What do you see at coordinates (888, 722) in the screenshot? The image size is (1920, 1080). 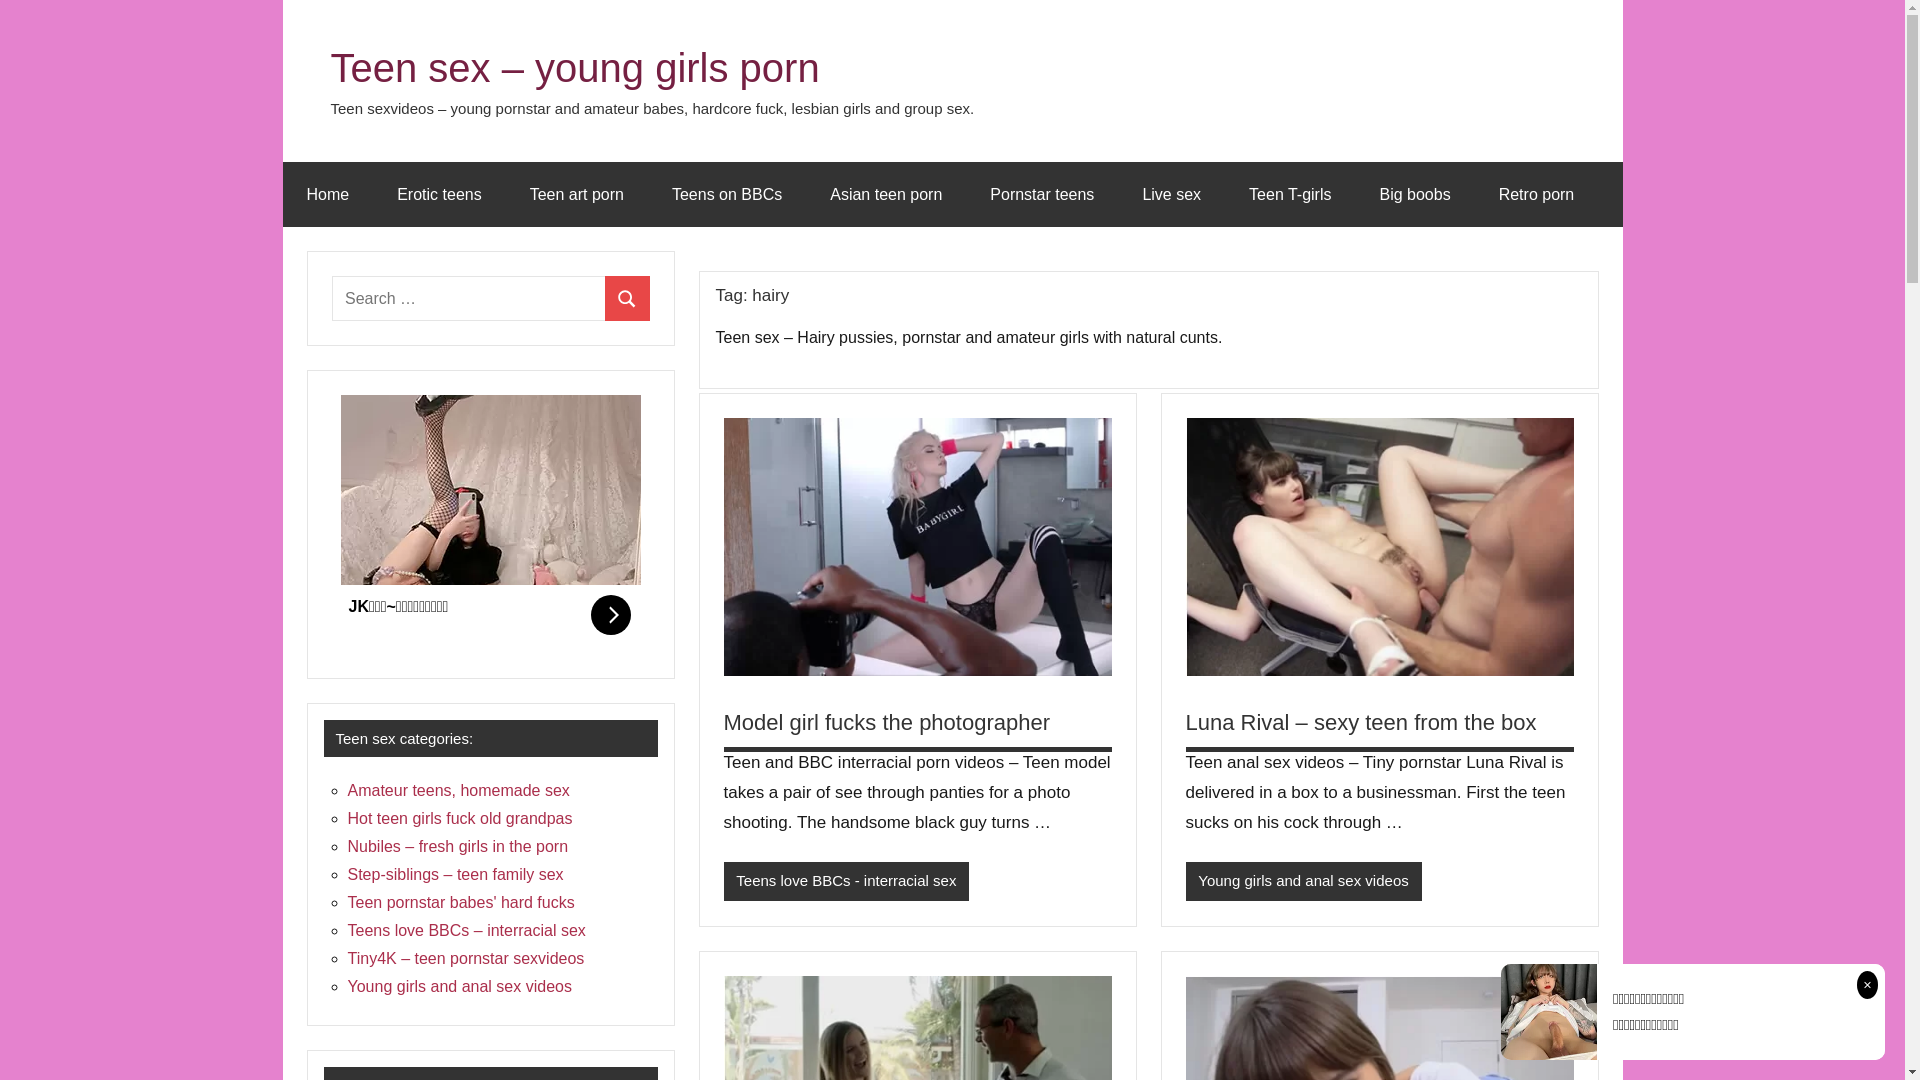 I see `Model girl fucks the photographer` at bounding box center [888, 722].